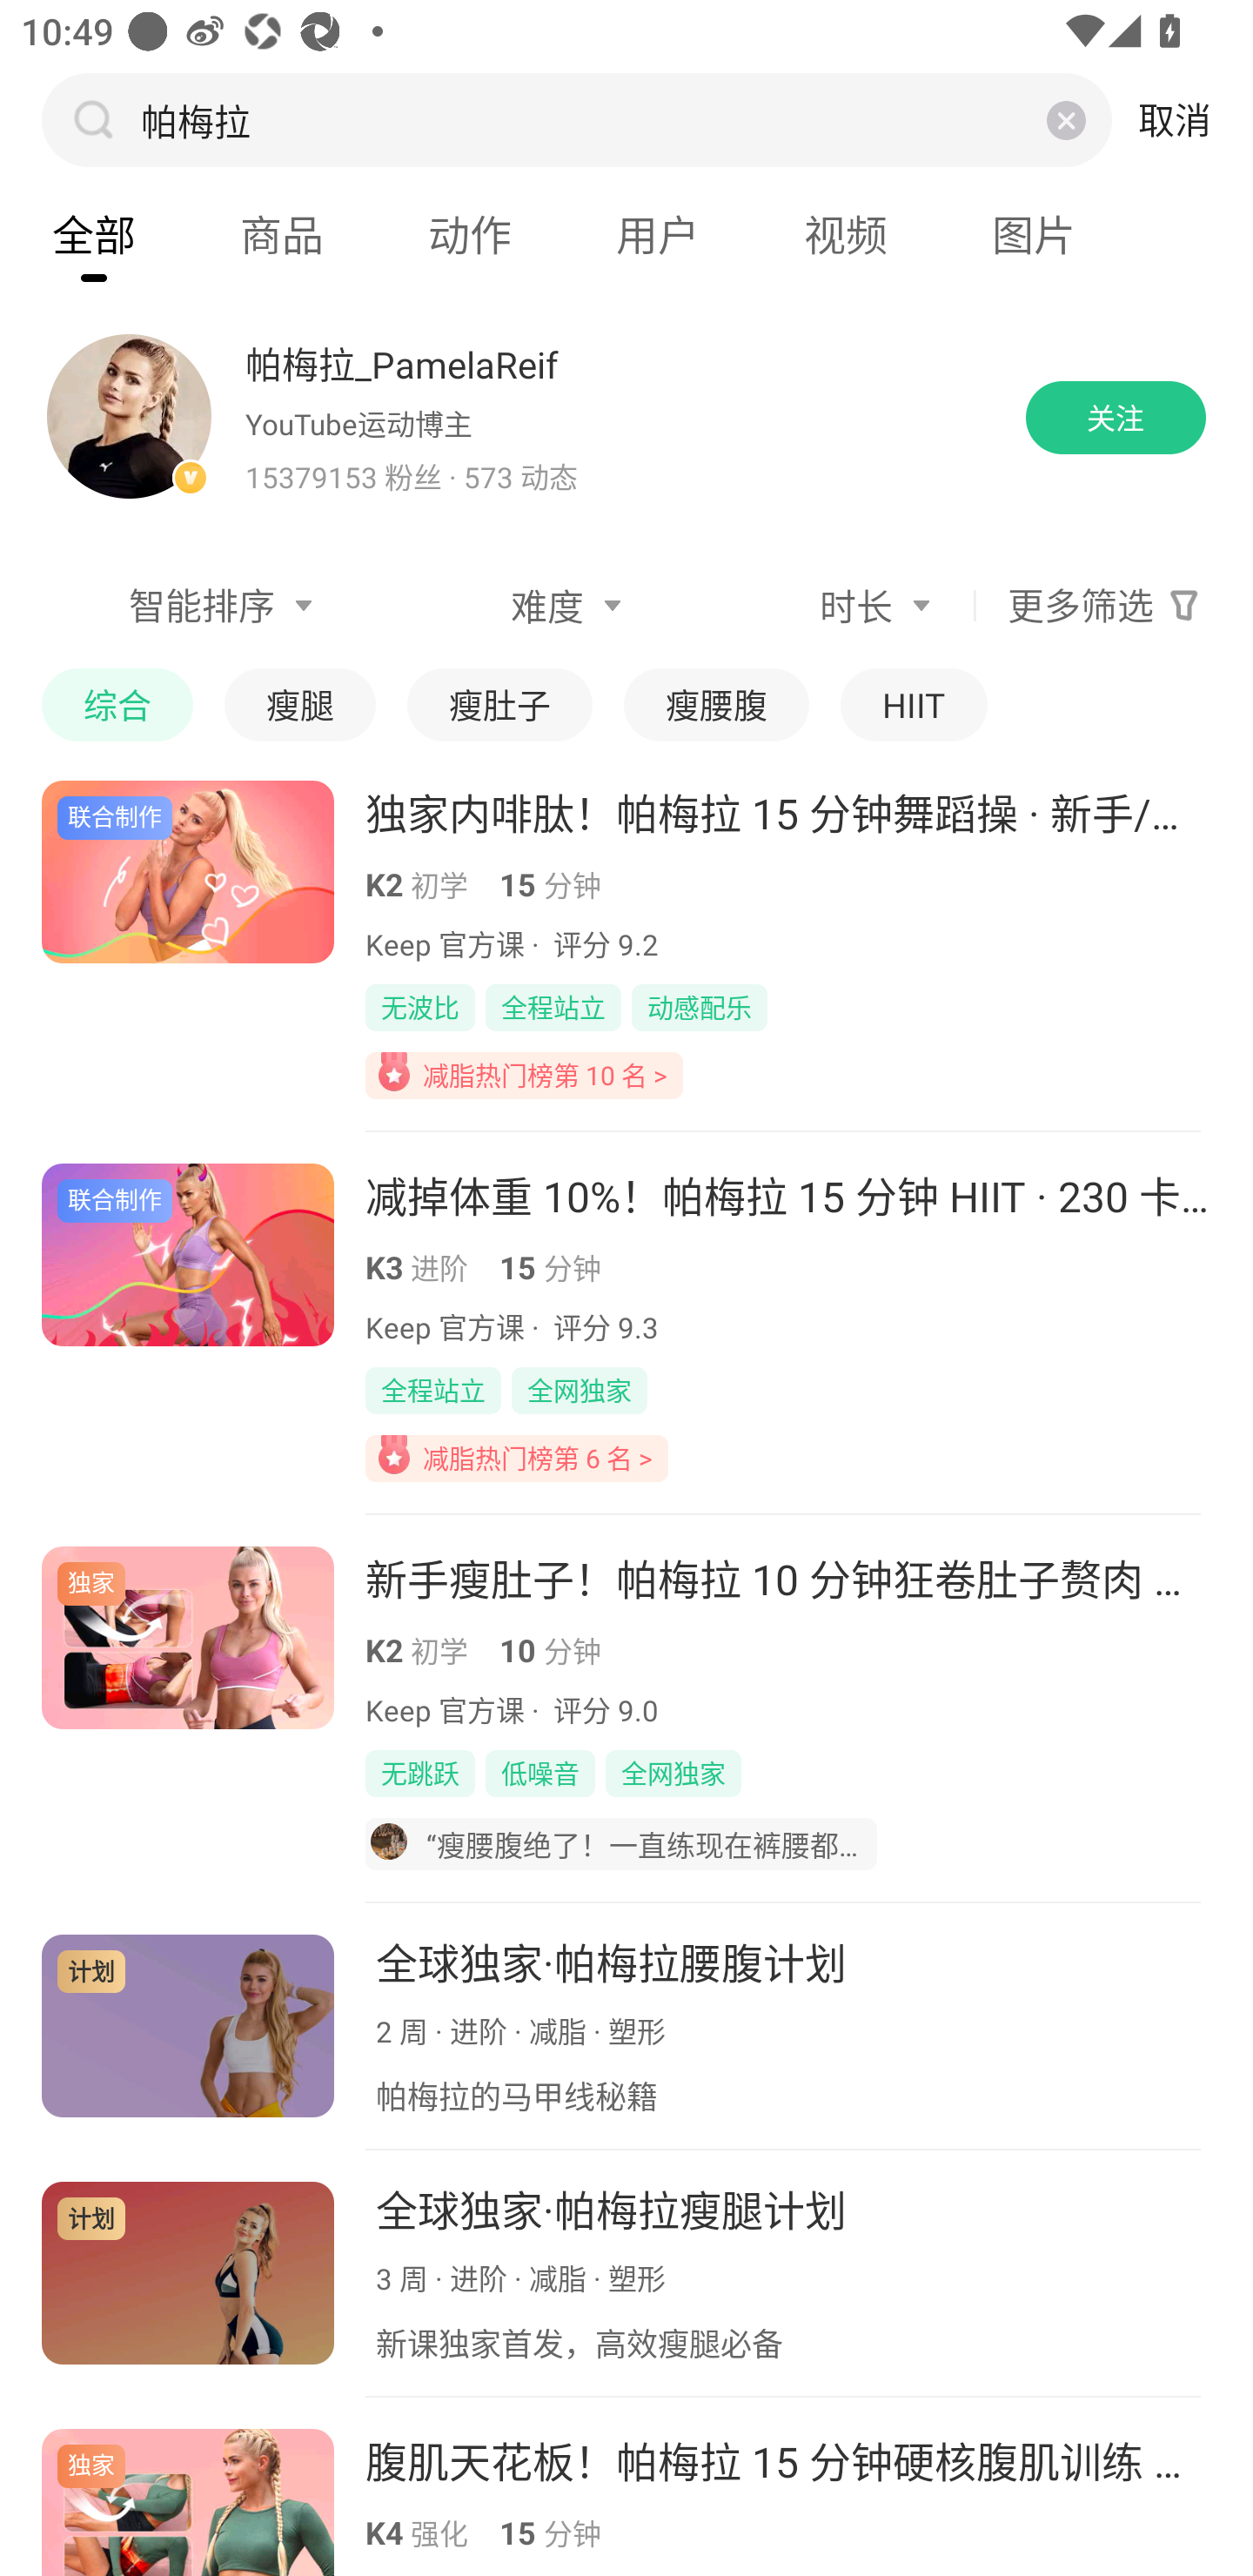  Describe the element at coordinates (626, 418) in the screenshot. I see `帕梅拉_PamelaReif YouTube运动博主 关注 15379153 粉丝 · 573 动态` at that location.